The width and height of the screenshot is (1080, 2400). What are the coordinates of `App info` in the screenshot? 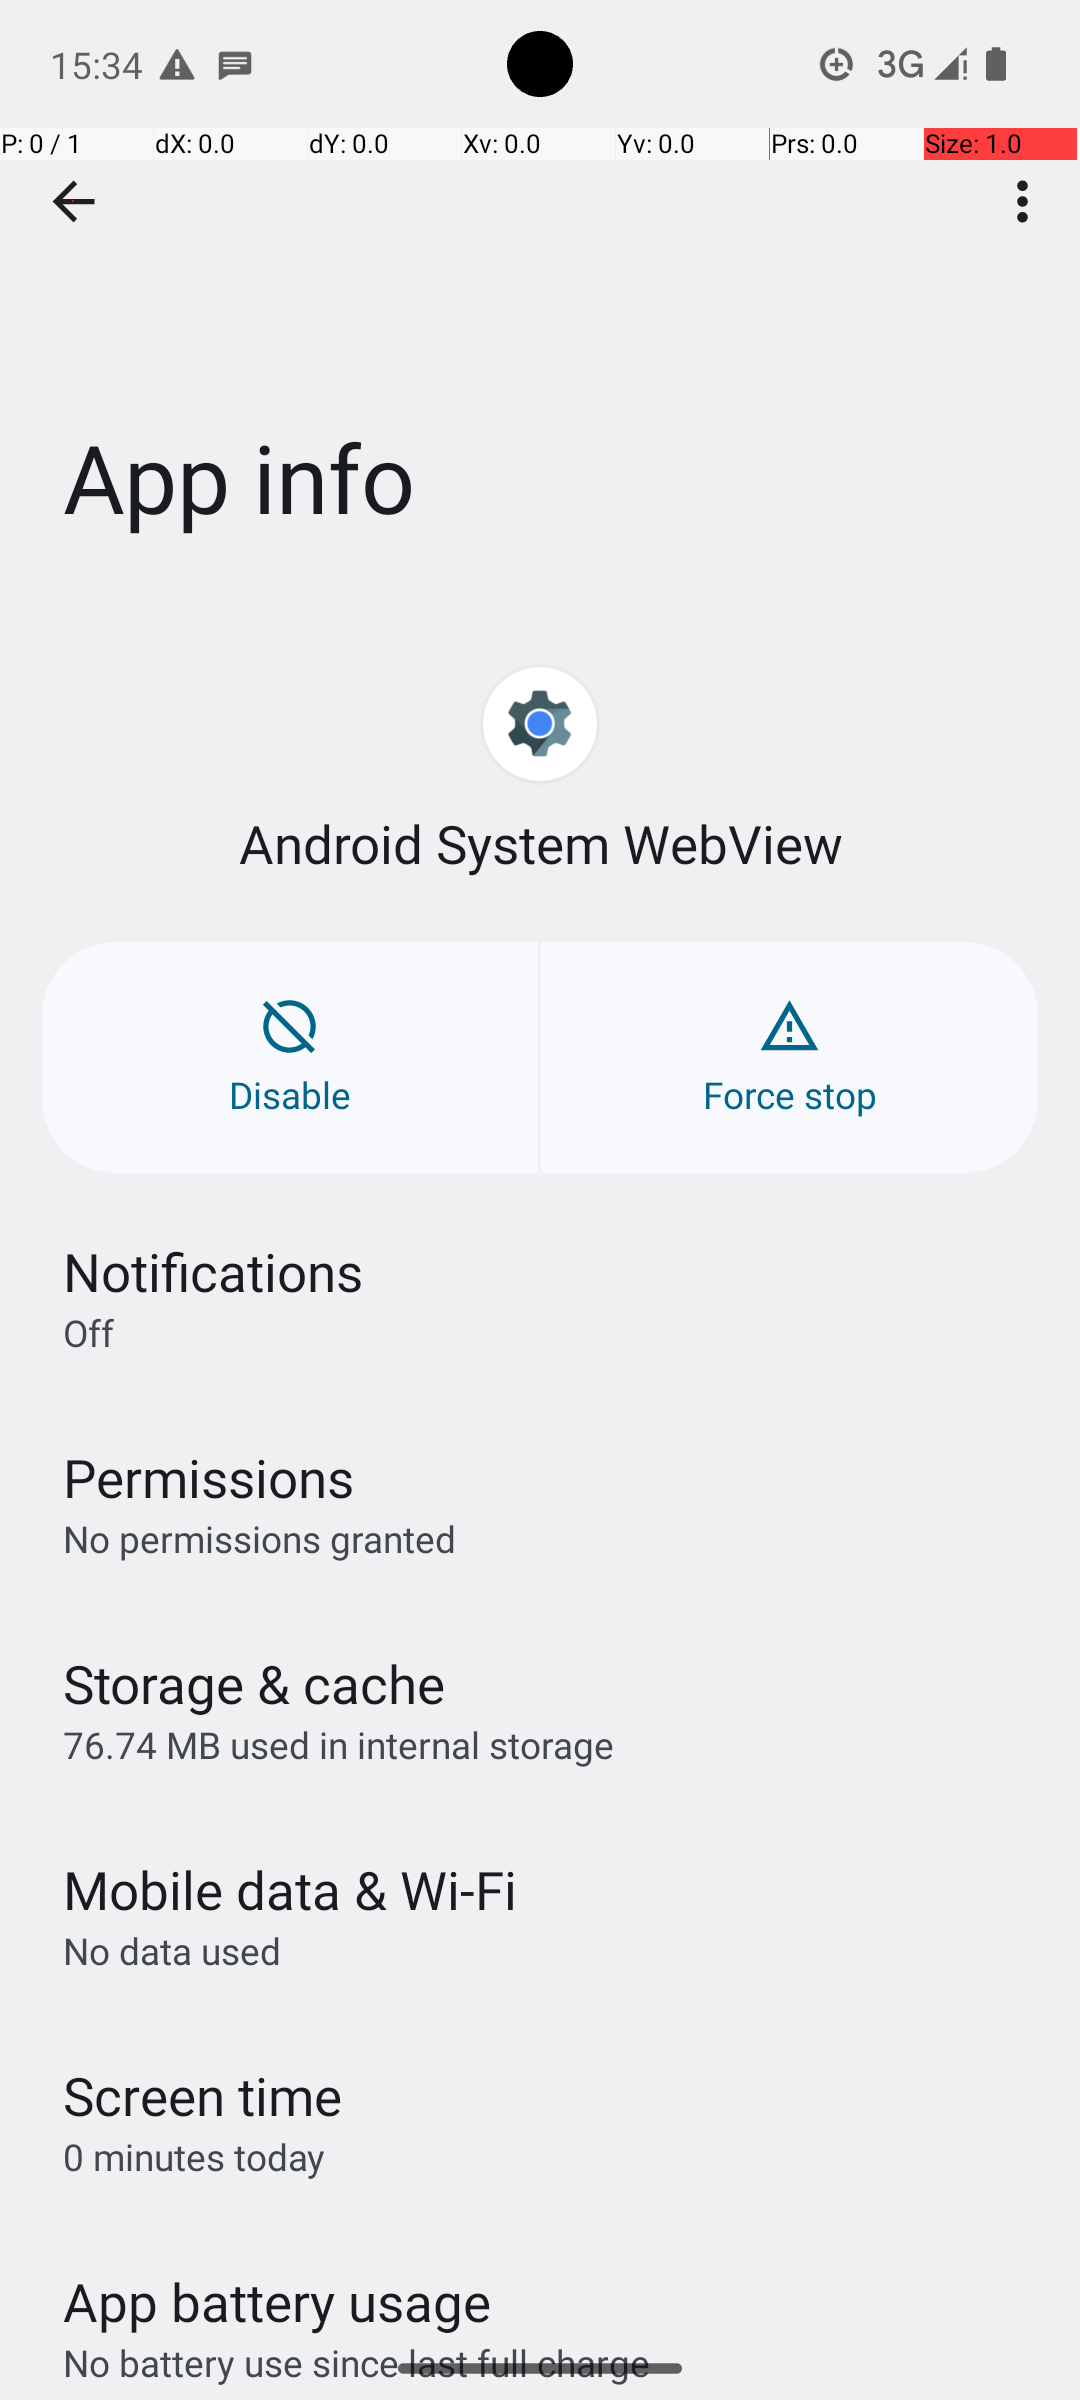 It's located at (540, 299).